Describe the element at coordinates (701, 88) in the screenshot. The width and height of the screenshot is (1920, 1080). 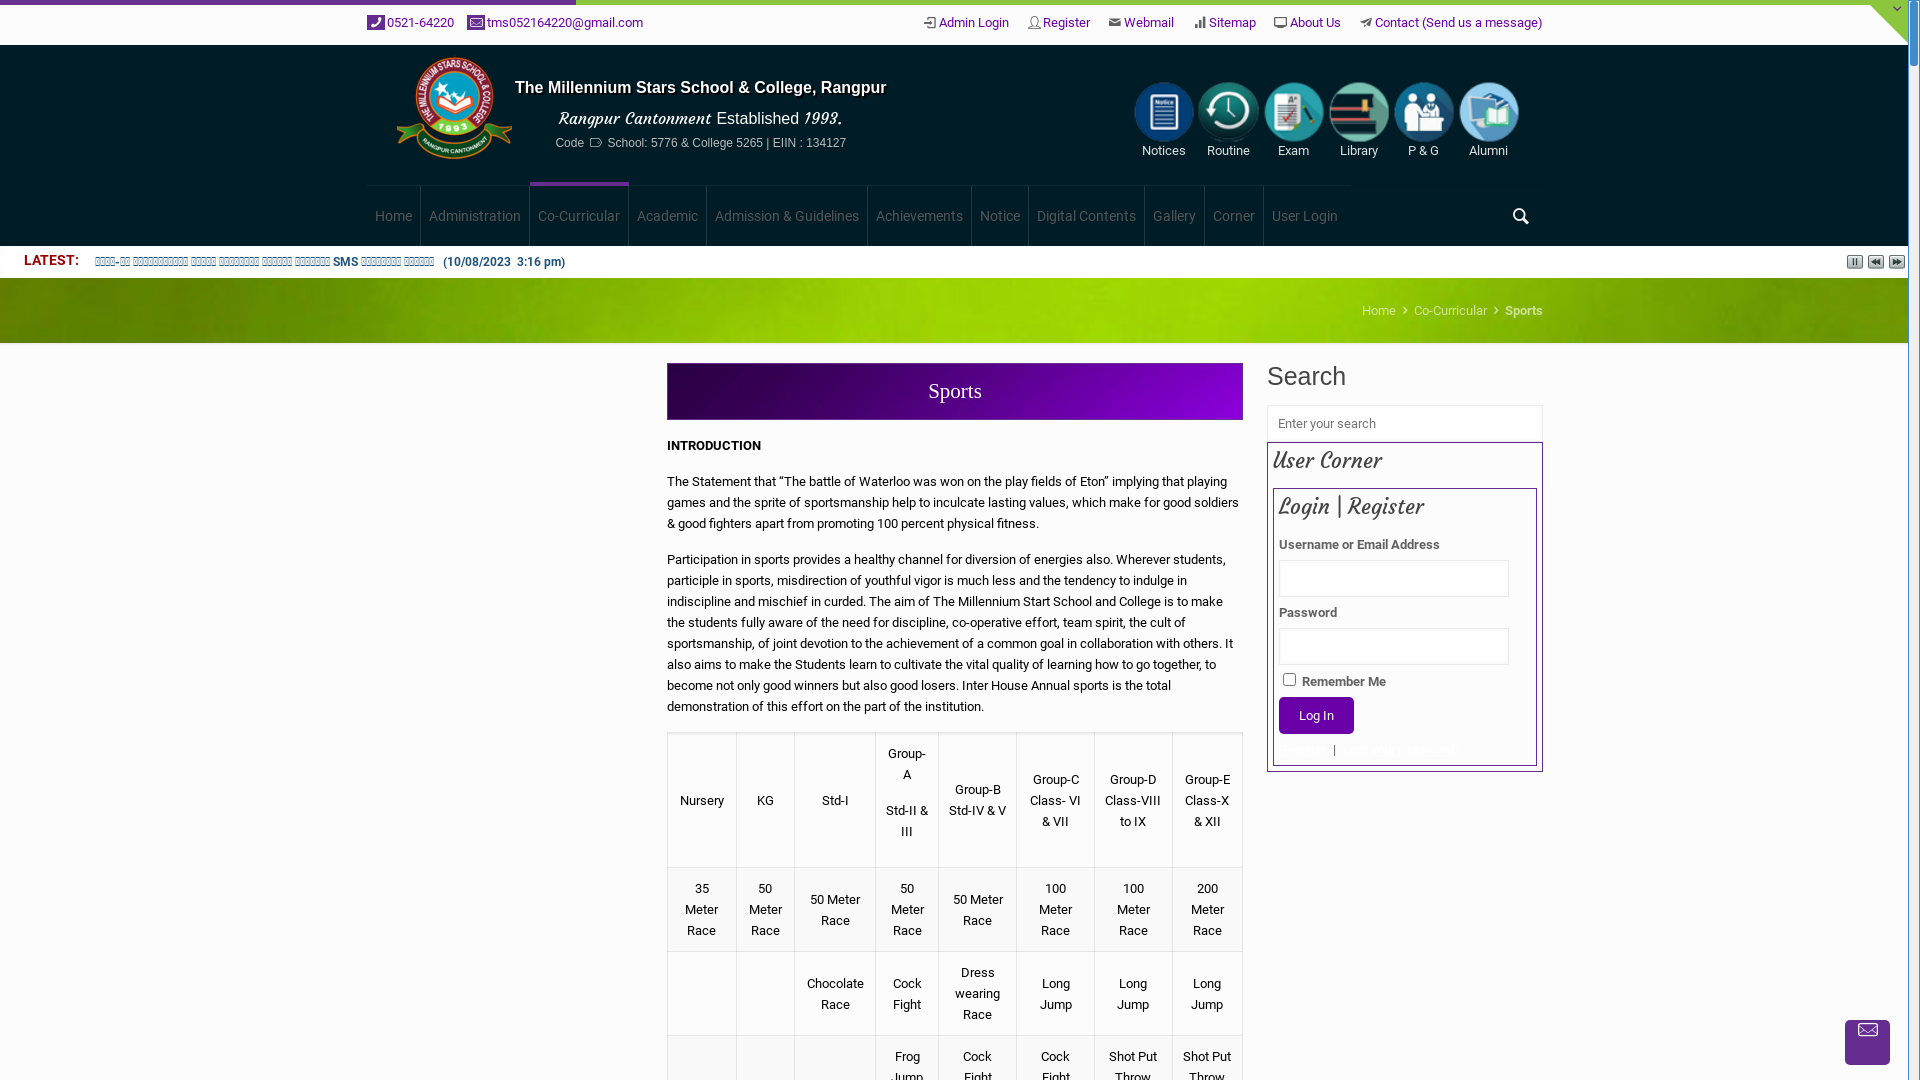
I see `The Millennium Stars School & College, Rangpur` at that location.